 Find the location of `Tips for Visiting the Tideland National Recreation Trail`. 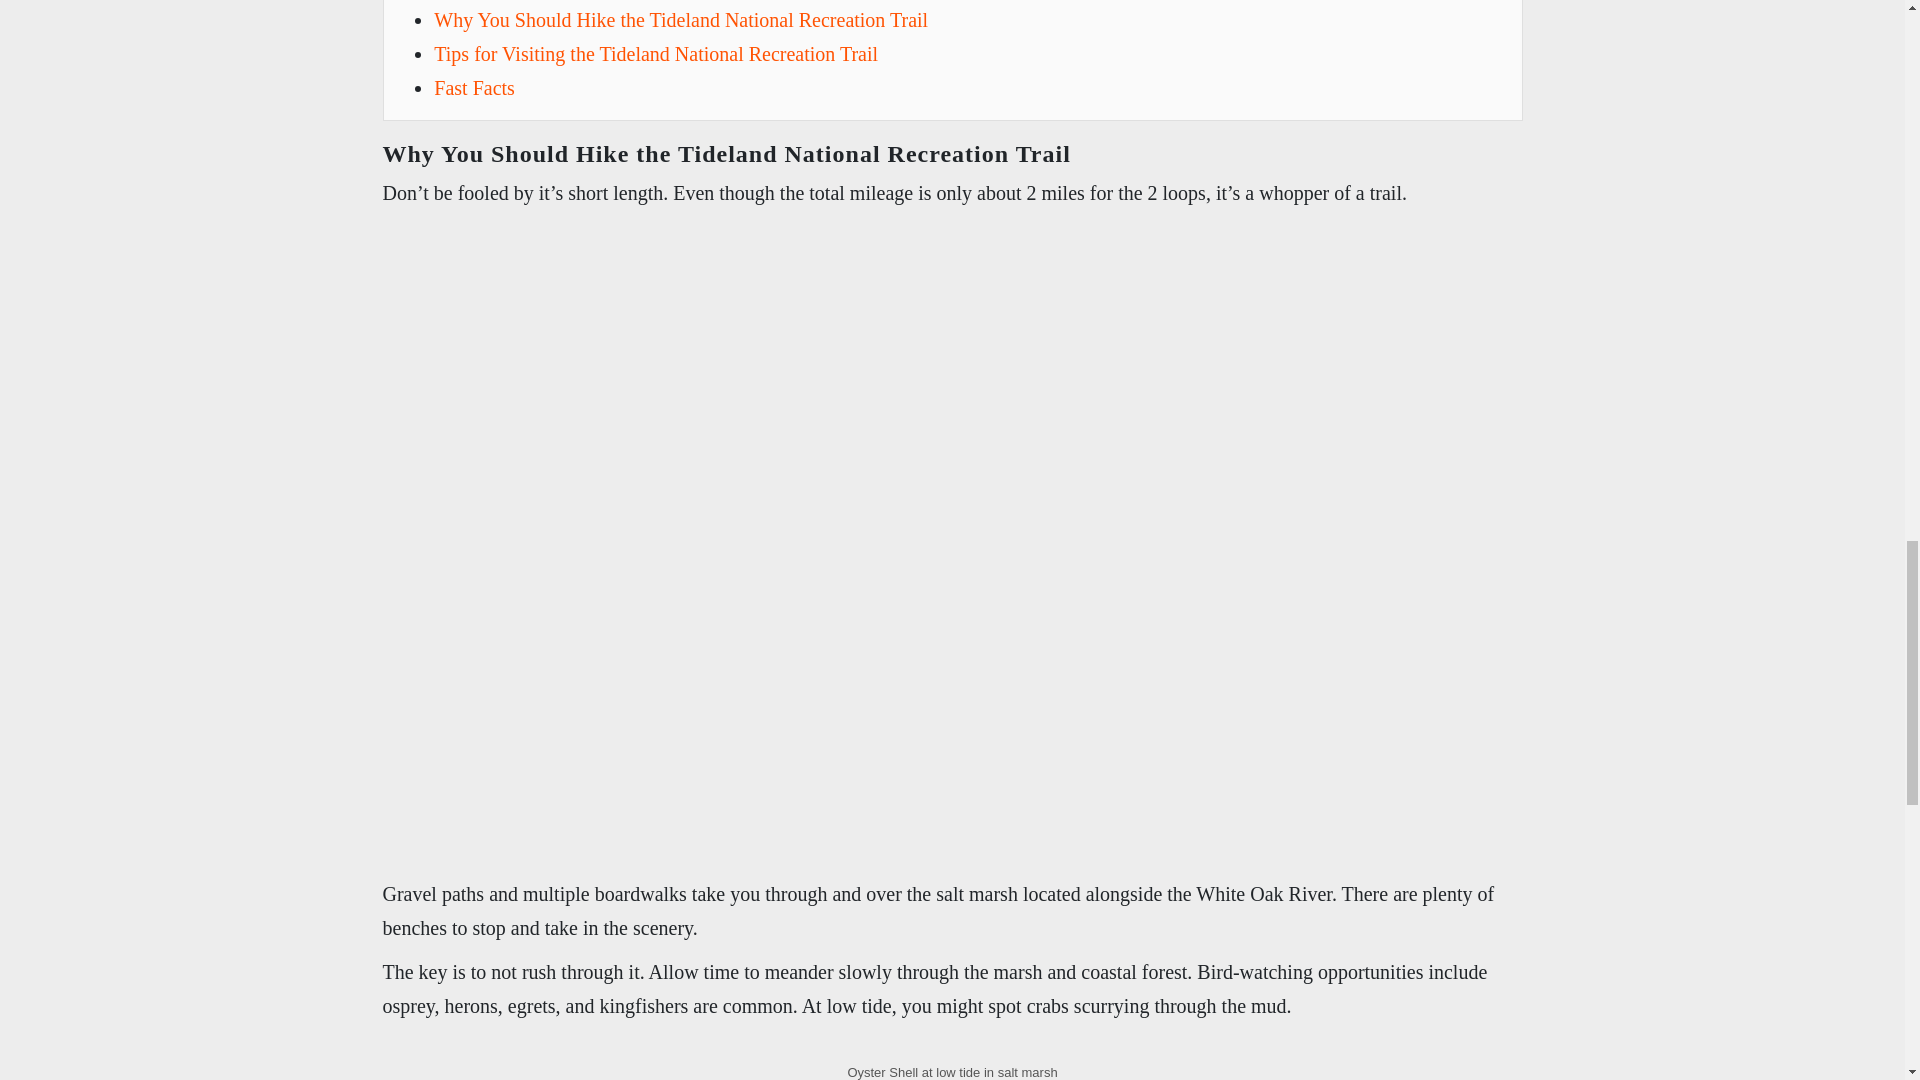

Tips for Visiting the Tideland National Recreation Trail is located at coordinates (655, 54).